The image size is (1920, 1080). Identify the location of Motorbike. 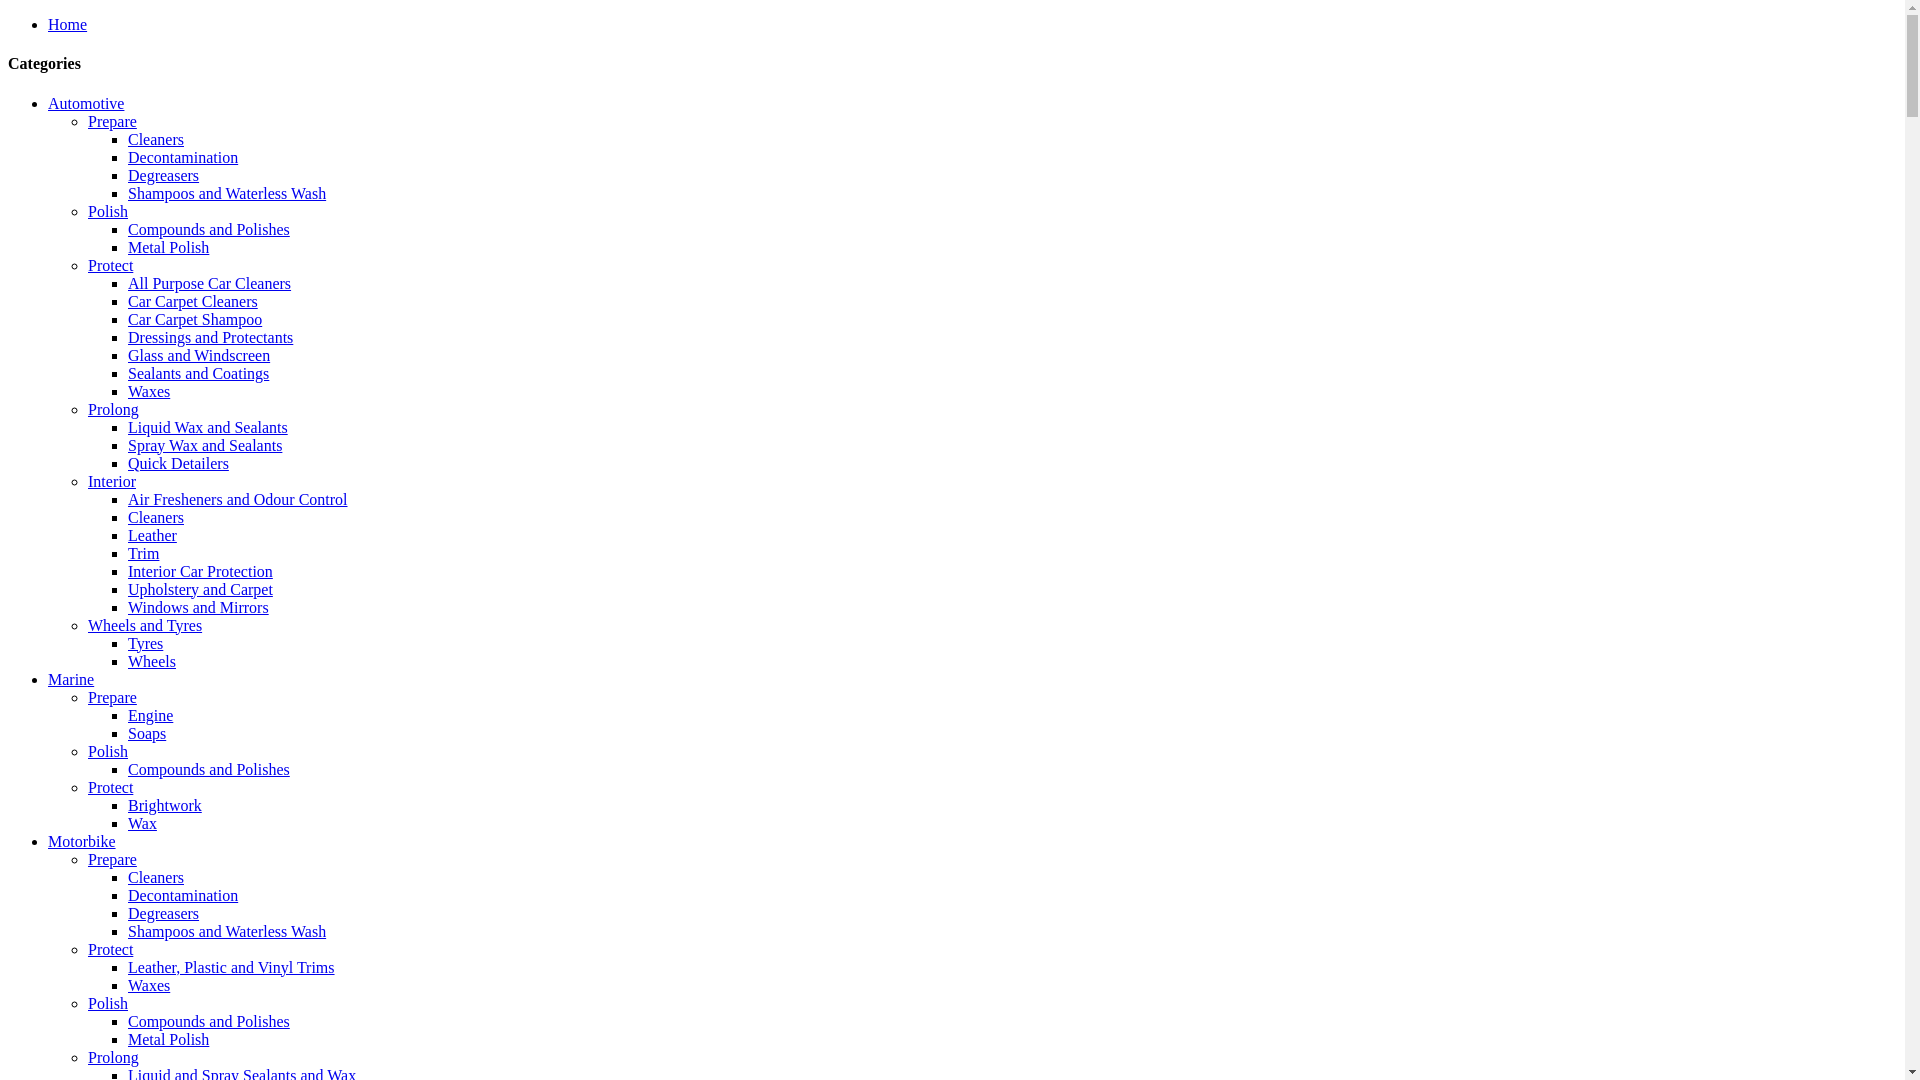
(82, 842).